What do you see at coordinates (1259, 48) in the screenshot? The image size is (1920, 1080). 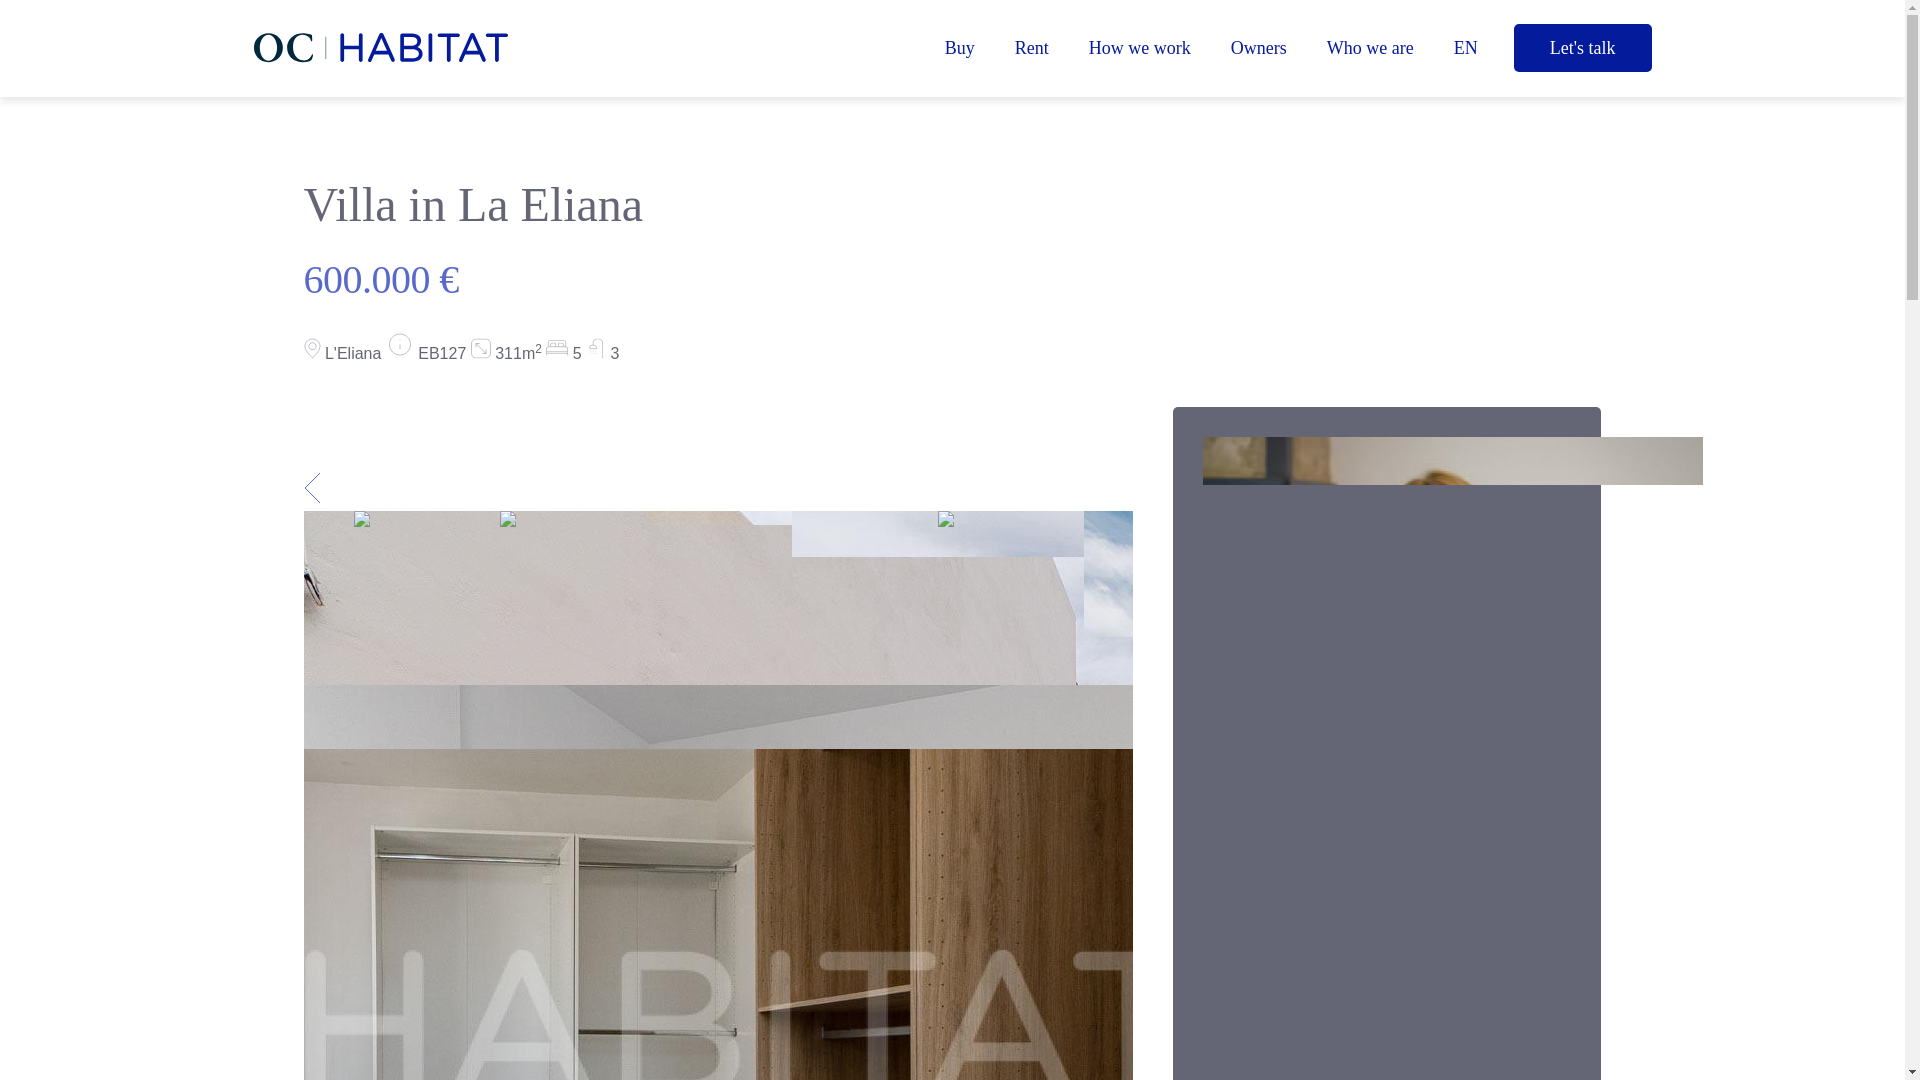 I see `Owners` at bounding box center [1259, 48].